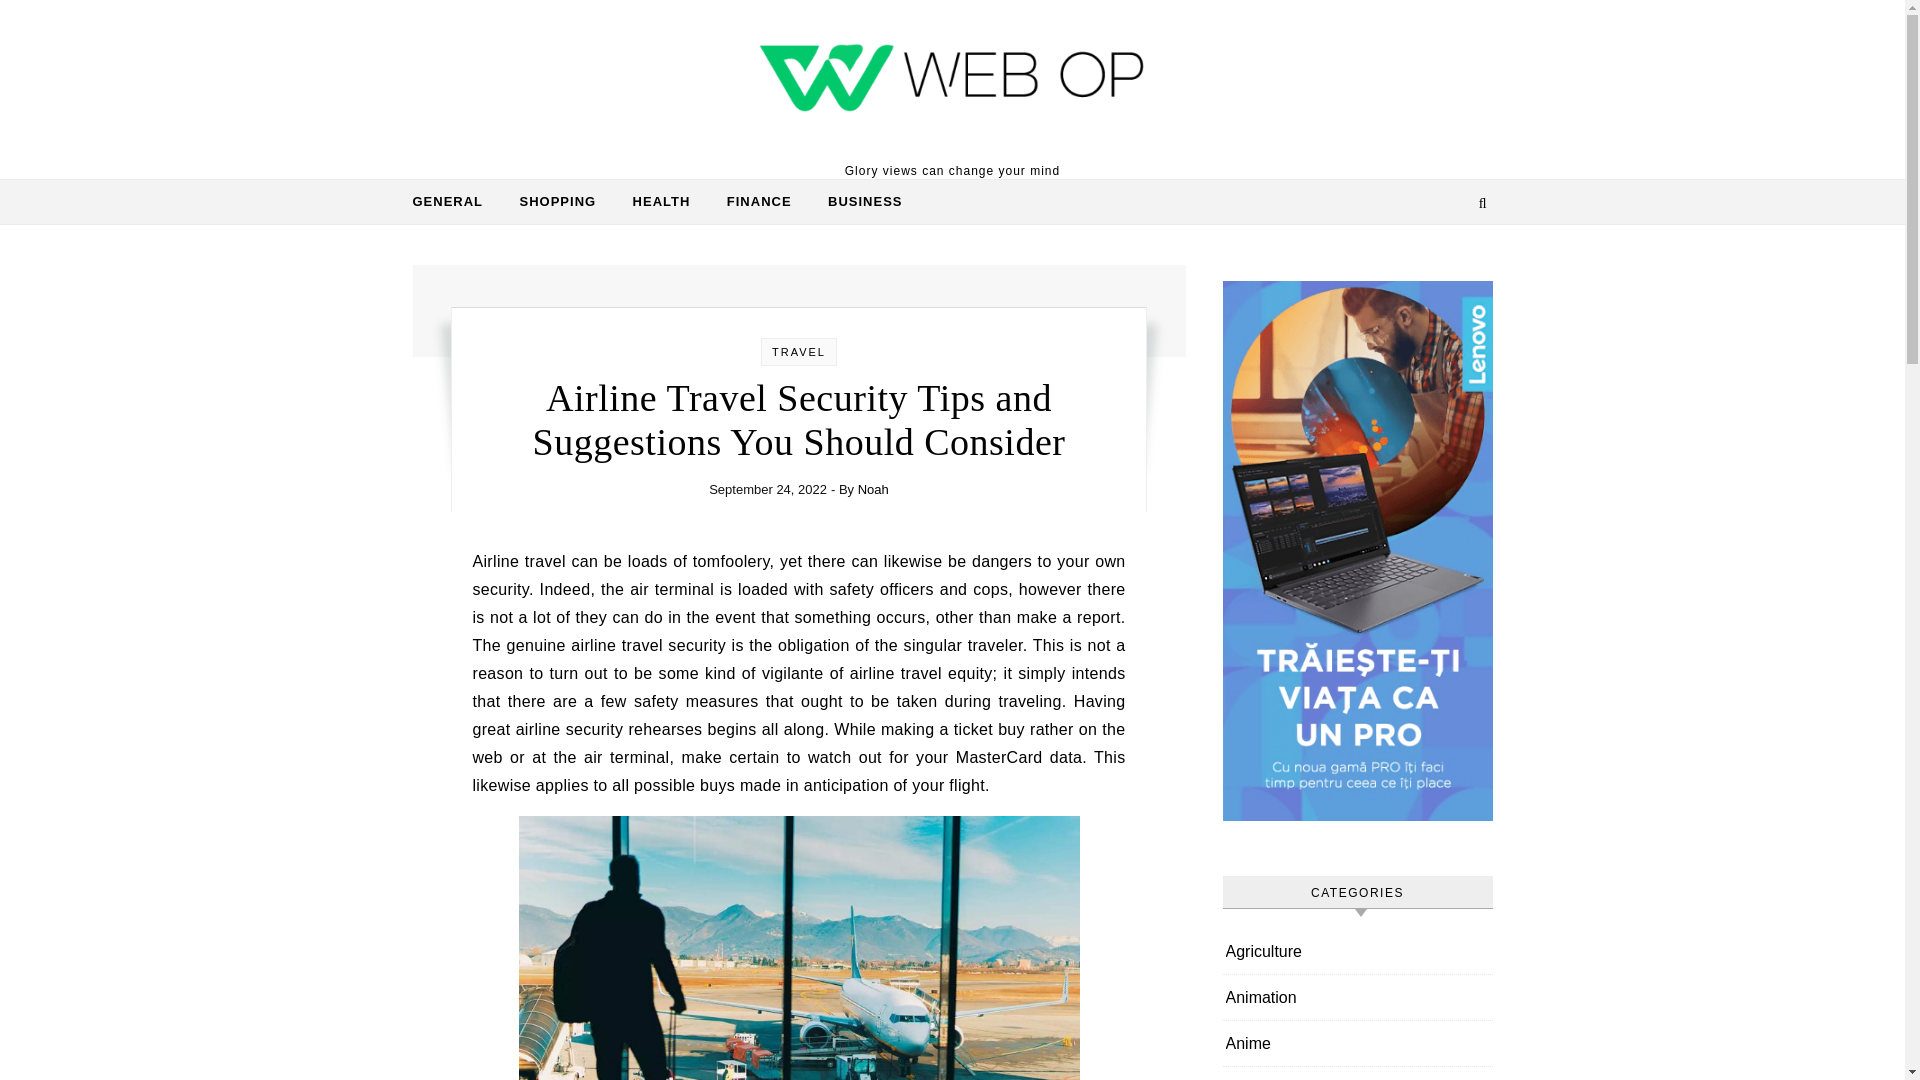  What do you see at coordinates (798, 351) in the screenshot?
I see `TRAVEL` at bounding box center [798, 351].